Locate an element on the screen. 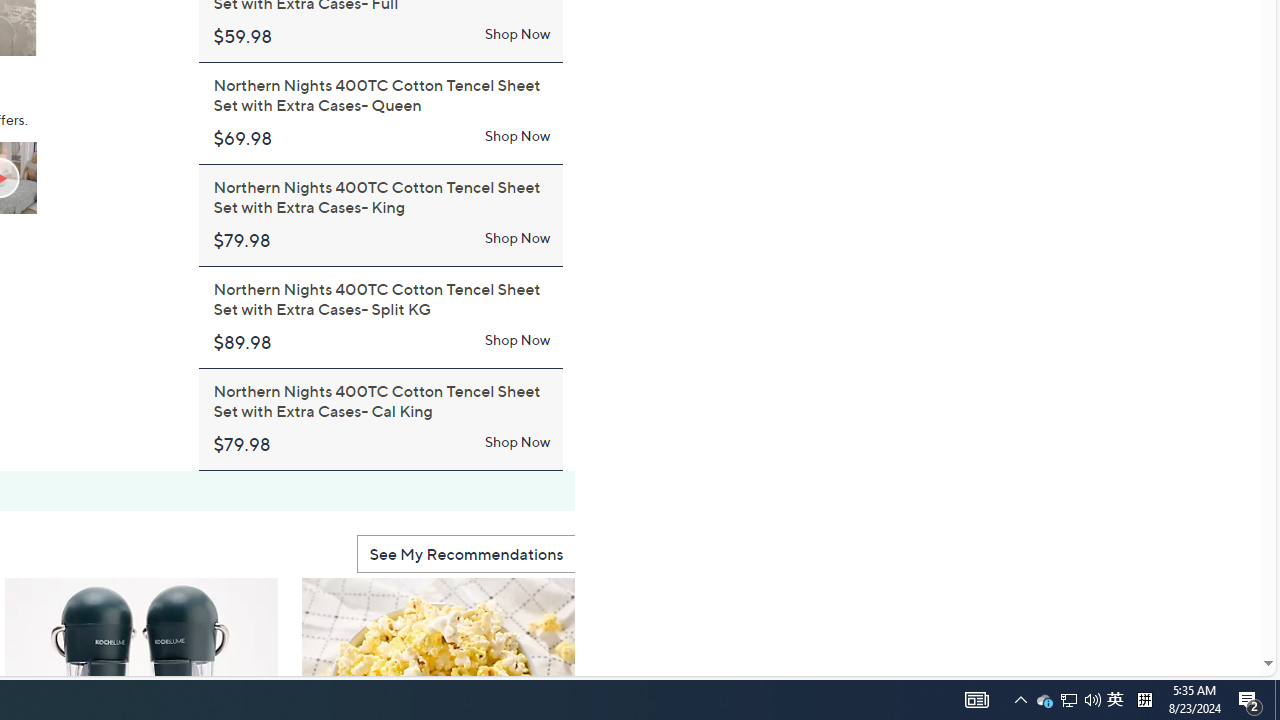 This screenshot has height=720, width=1280. See My Recommendations is located at coordinates (466, 554).